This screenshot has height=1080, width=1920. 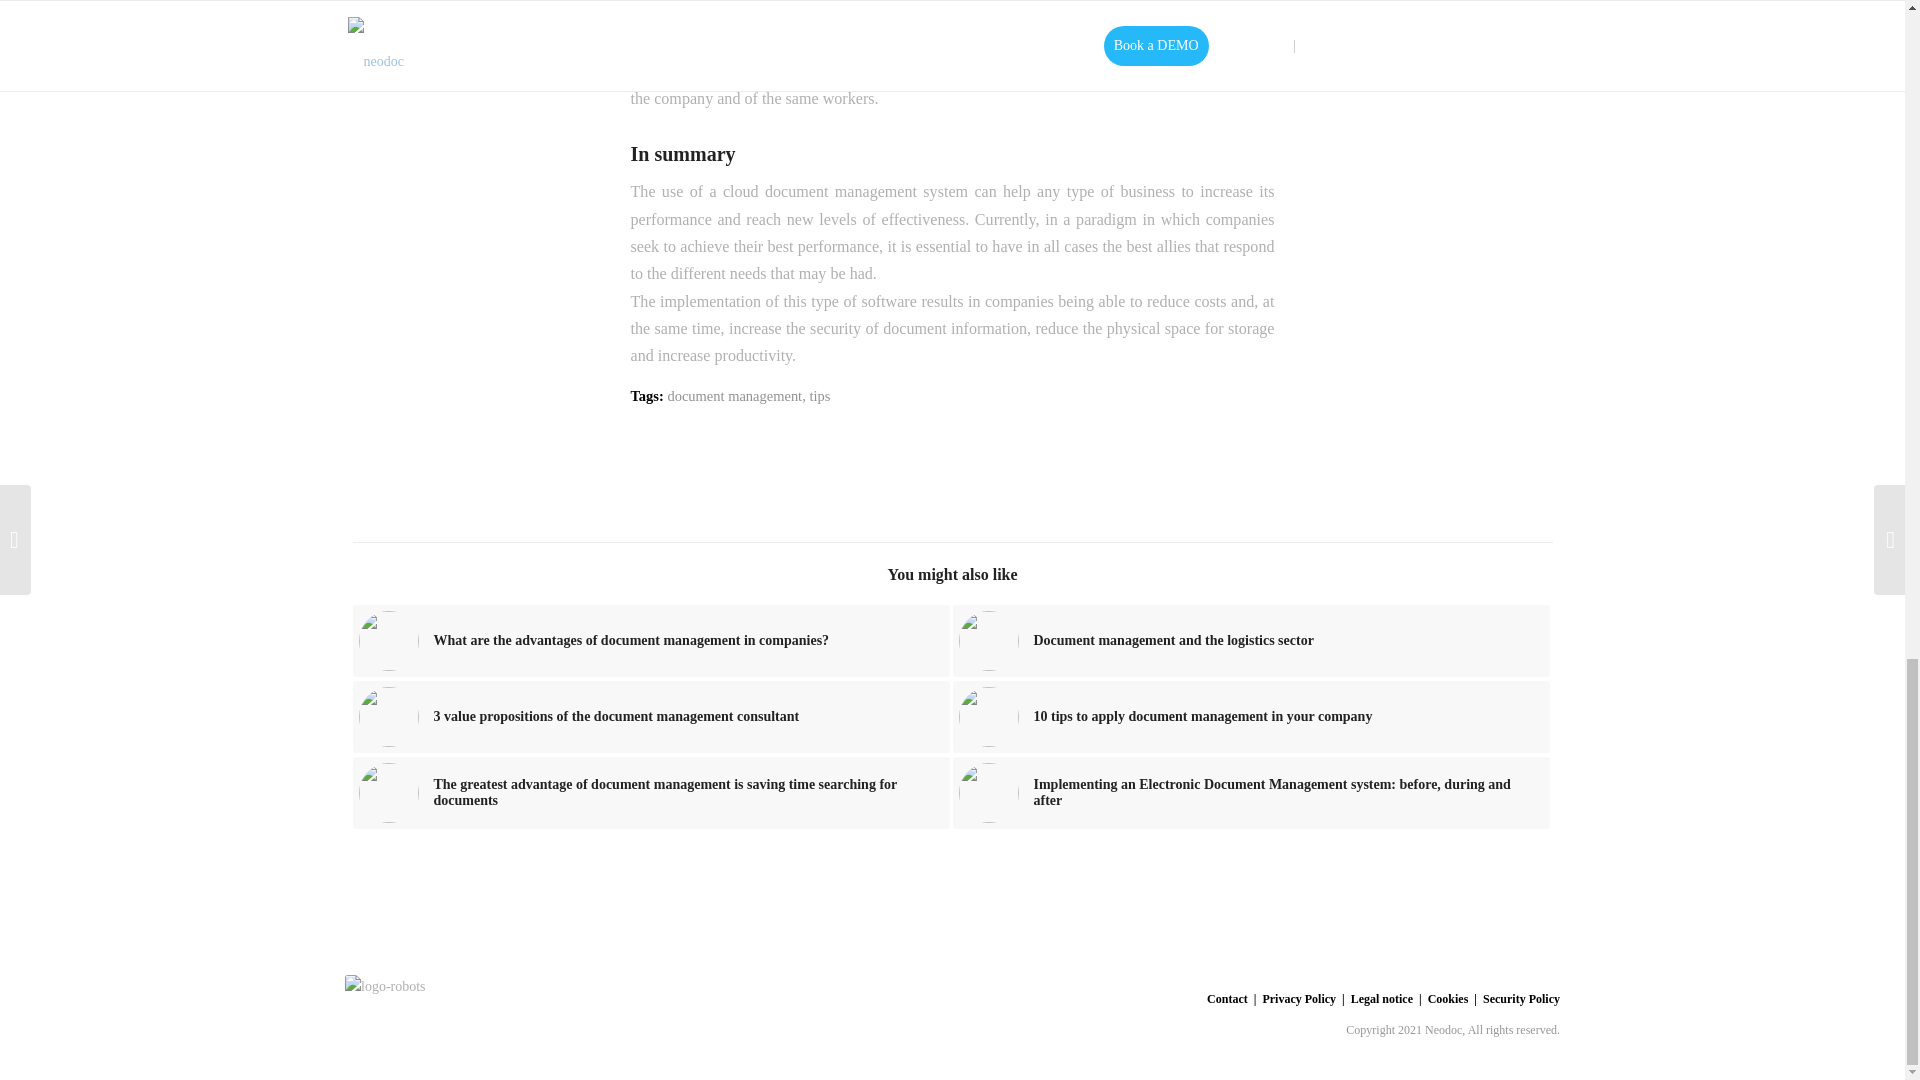 I want to click on document management, so click(x=734, y=395).